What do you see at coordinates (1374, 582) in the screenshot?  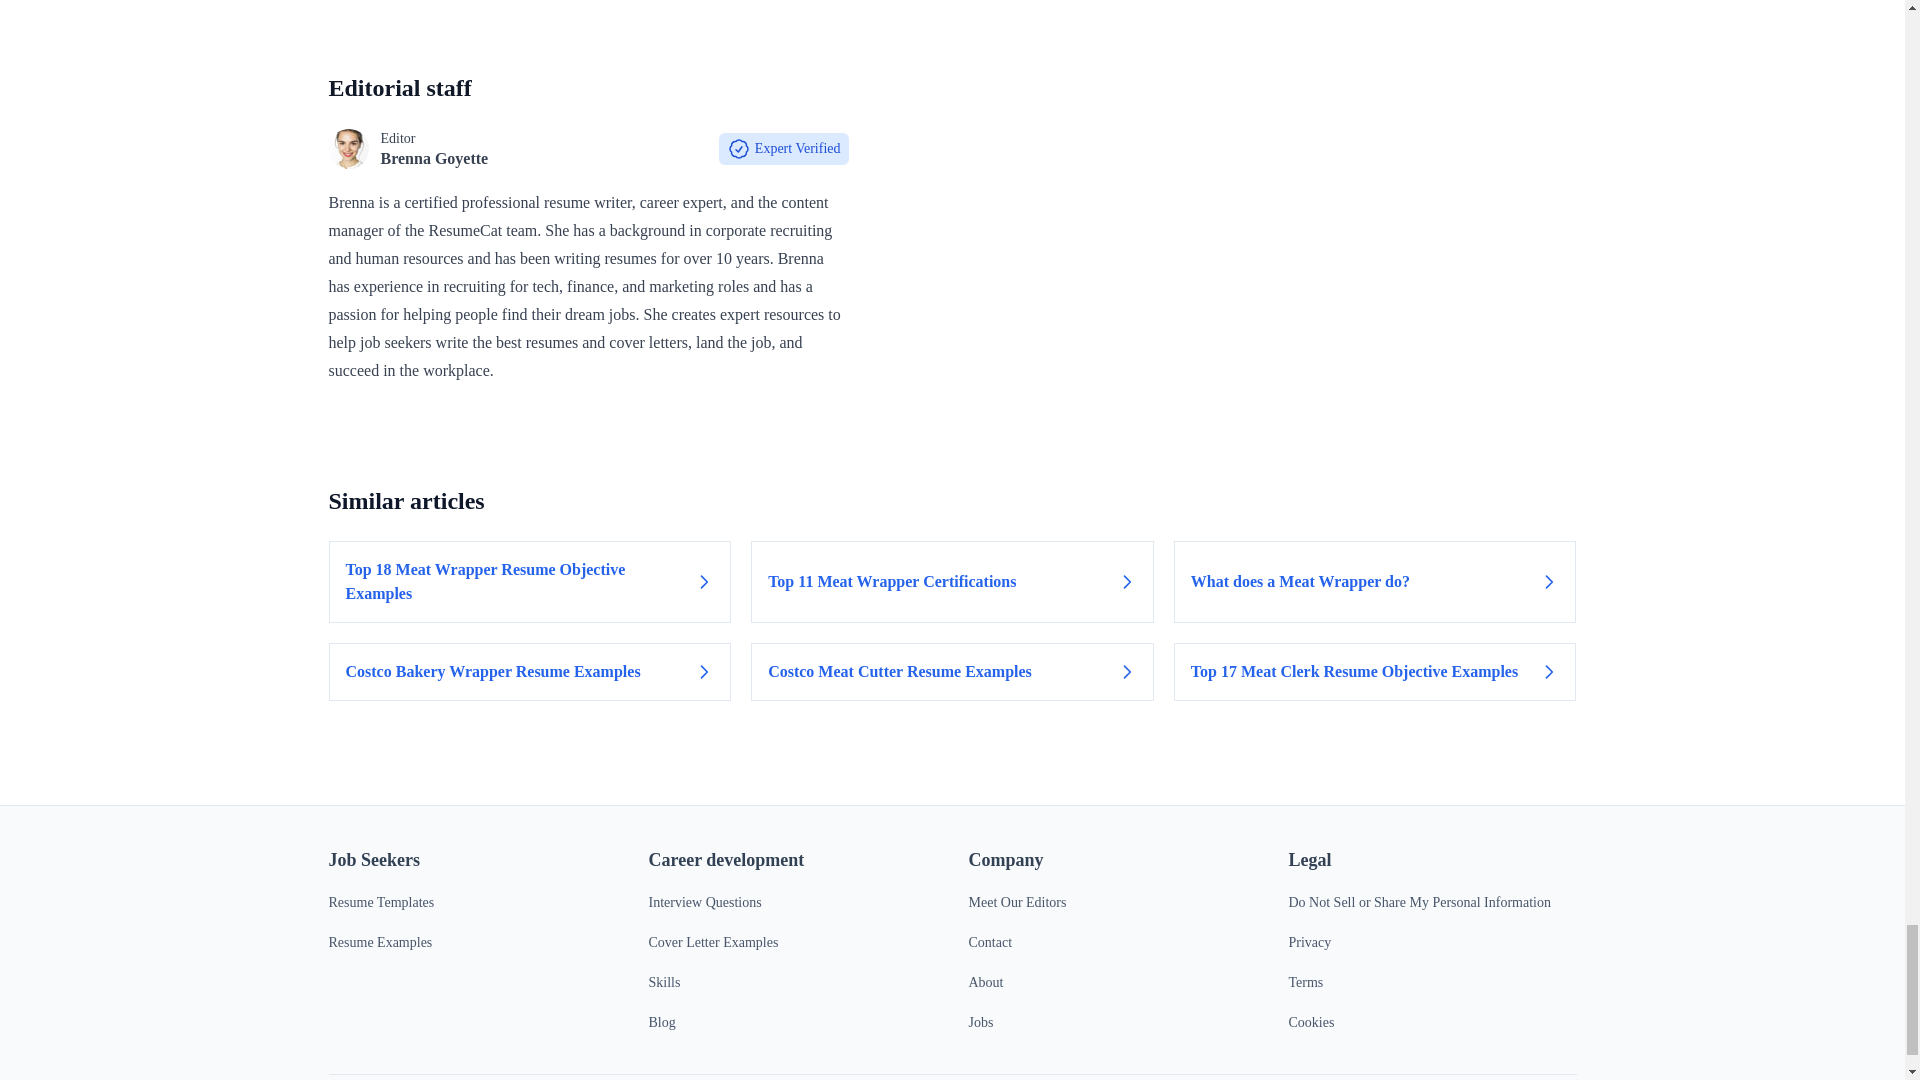 I see `What does a Meat Wrapper do?` at bounding box center [1374, 582].